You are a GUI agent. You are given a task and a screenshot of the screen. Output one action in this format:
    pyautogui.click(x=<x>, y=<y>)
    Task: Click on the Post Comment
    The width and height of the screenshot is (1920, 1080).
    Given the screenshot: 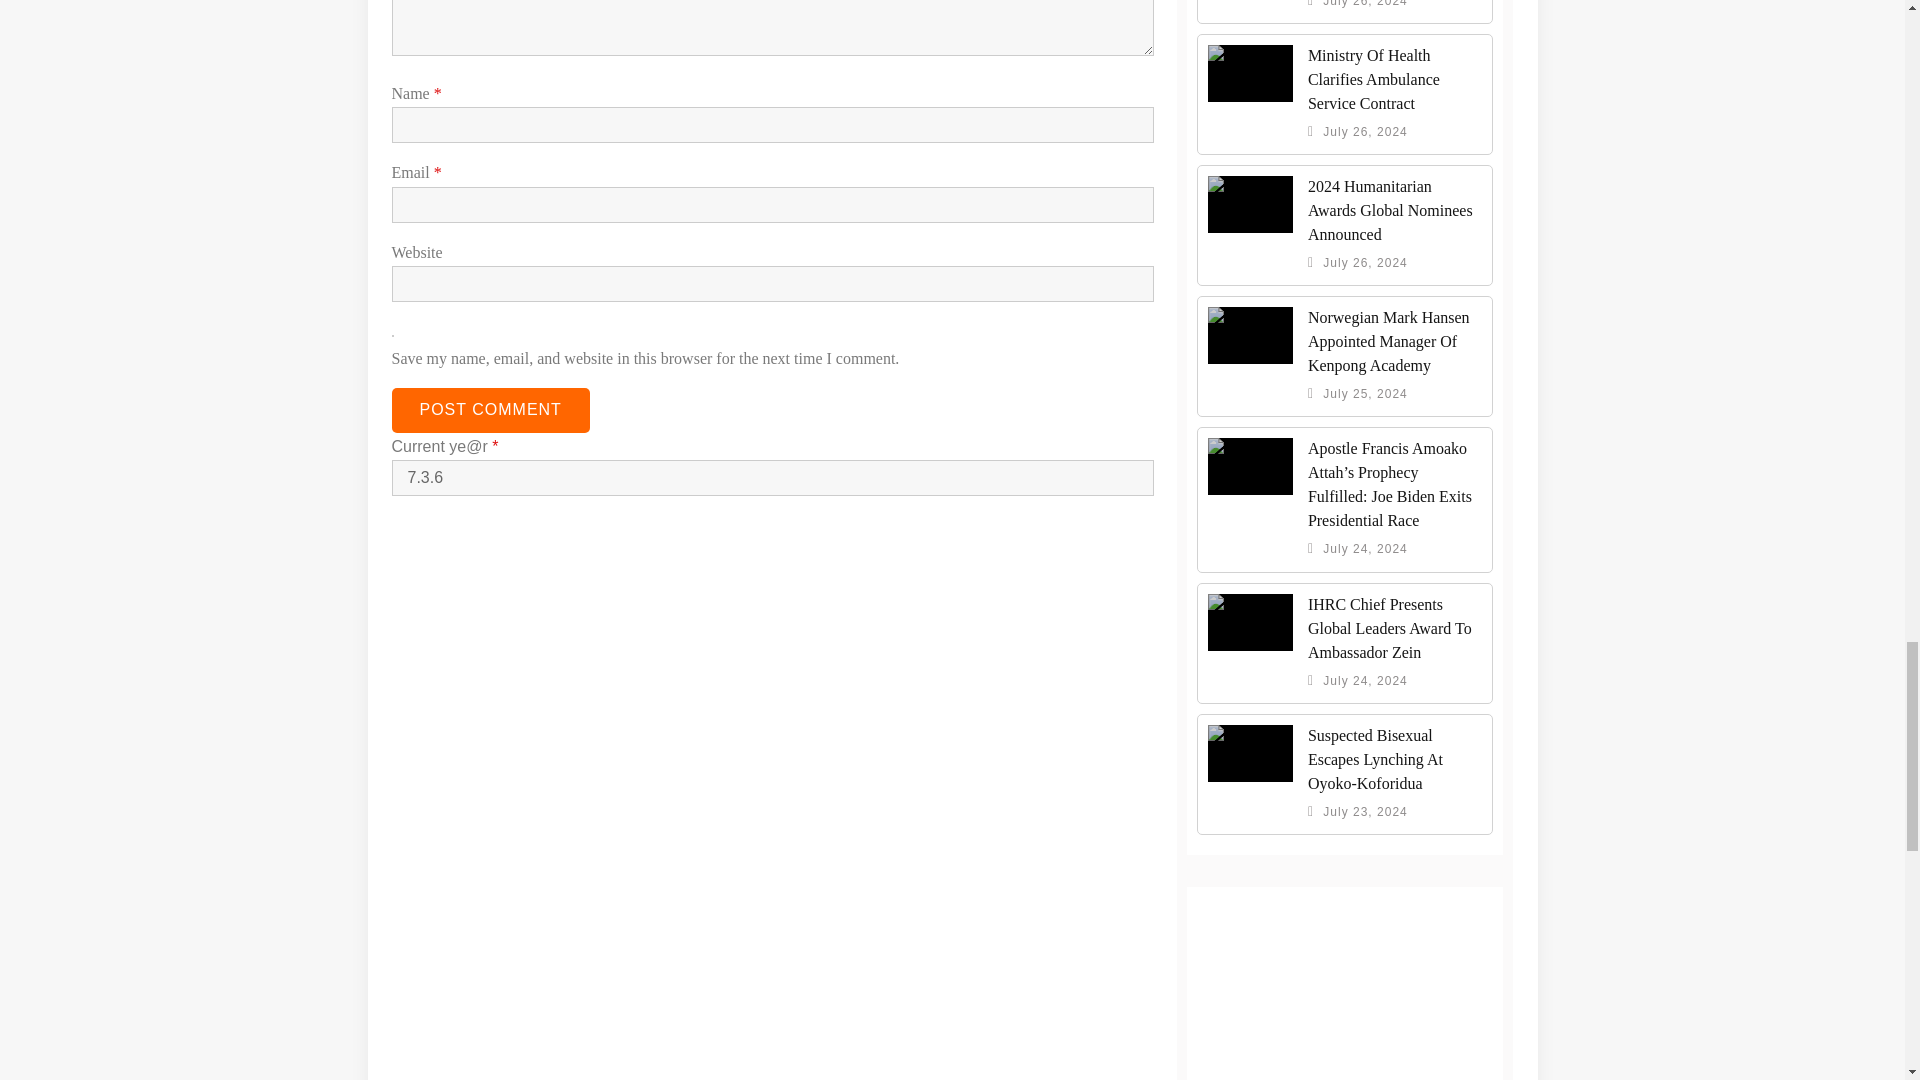 What is the action you would take?
    pyautogui.click(x=490, y=410)
    